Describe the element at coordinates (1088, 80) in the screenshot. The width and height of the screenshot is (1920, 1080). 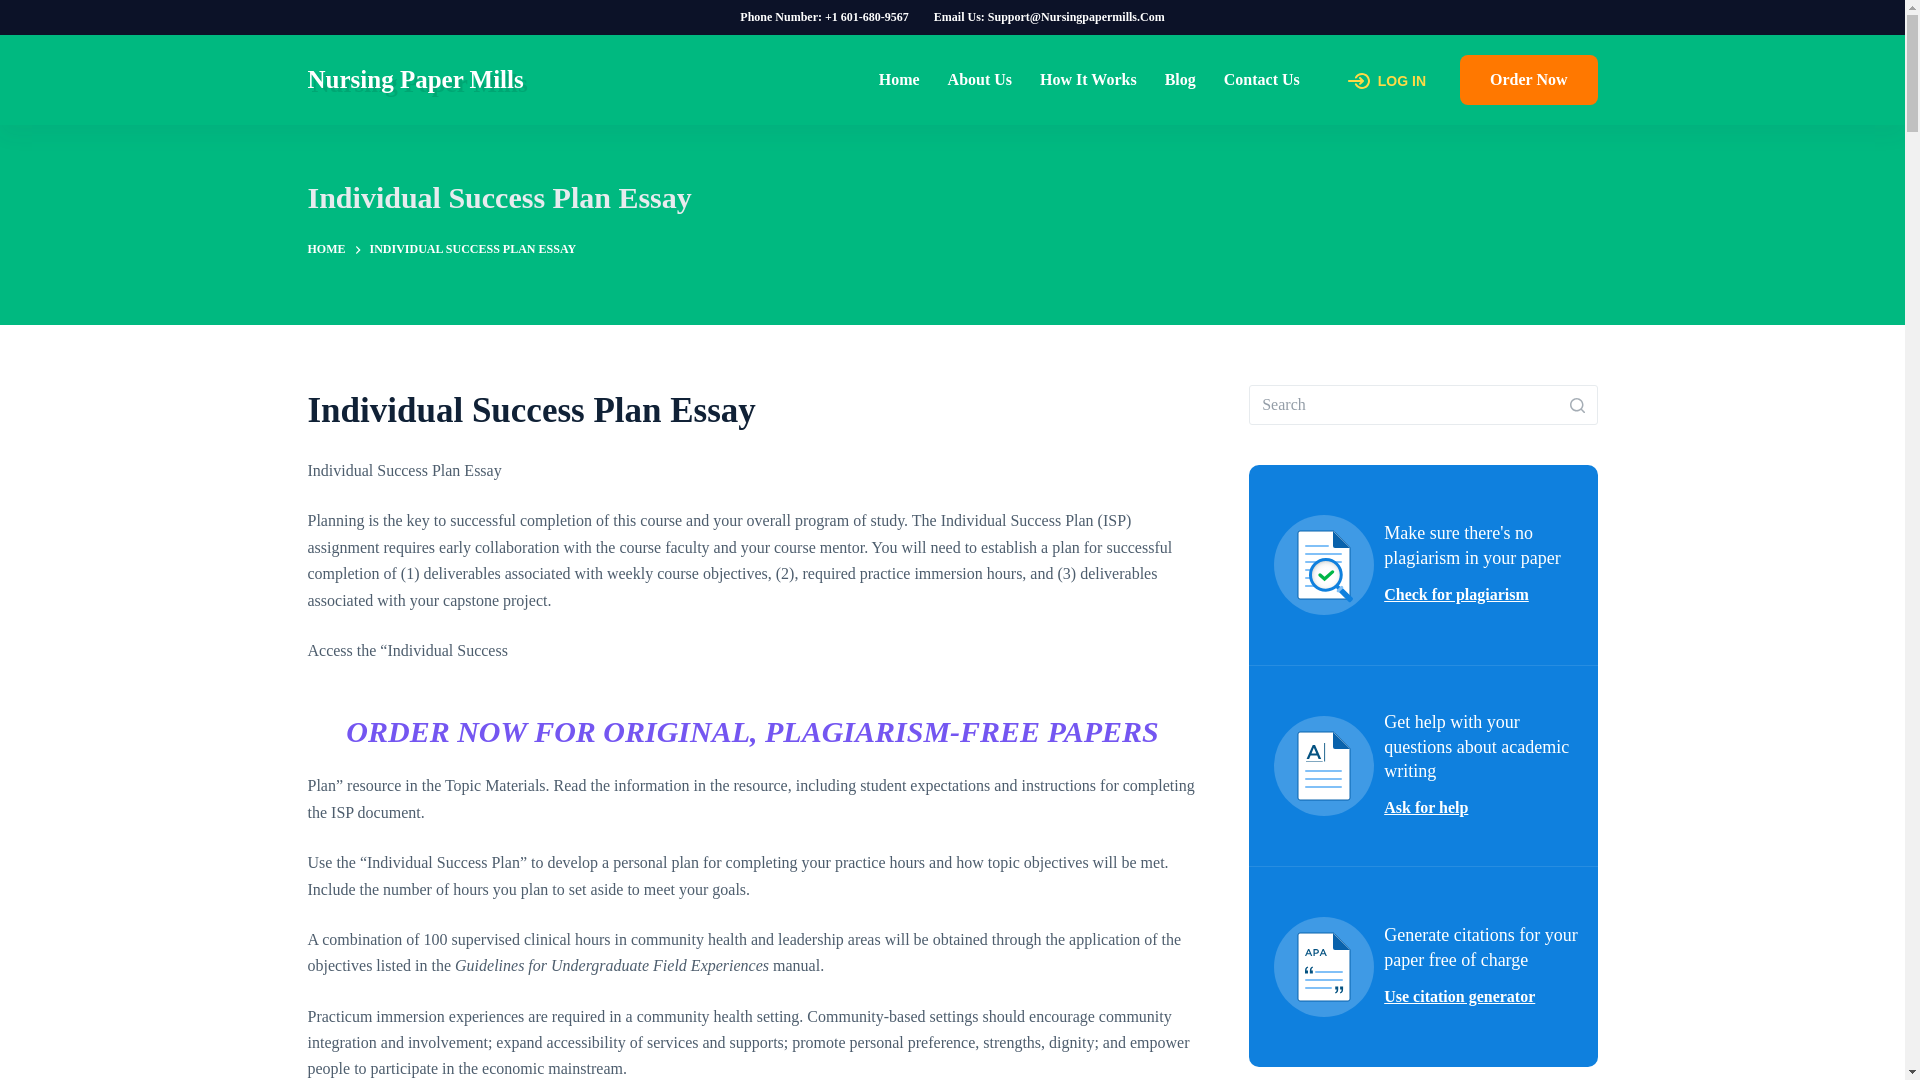
I see `How It Works` at that location.